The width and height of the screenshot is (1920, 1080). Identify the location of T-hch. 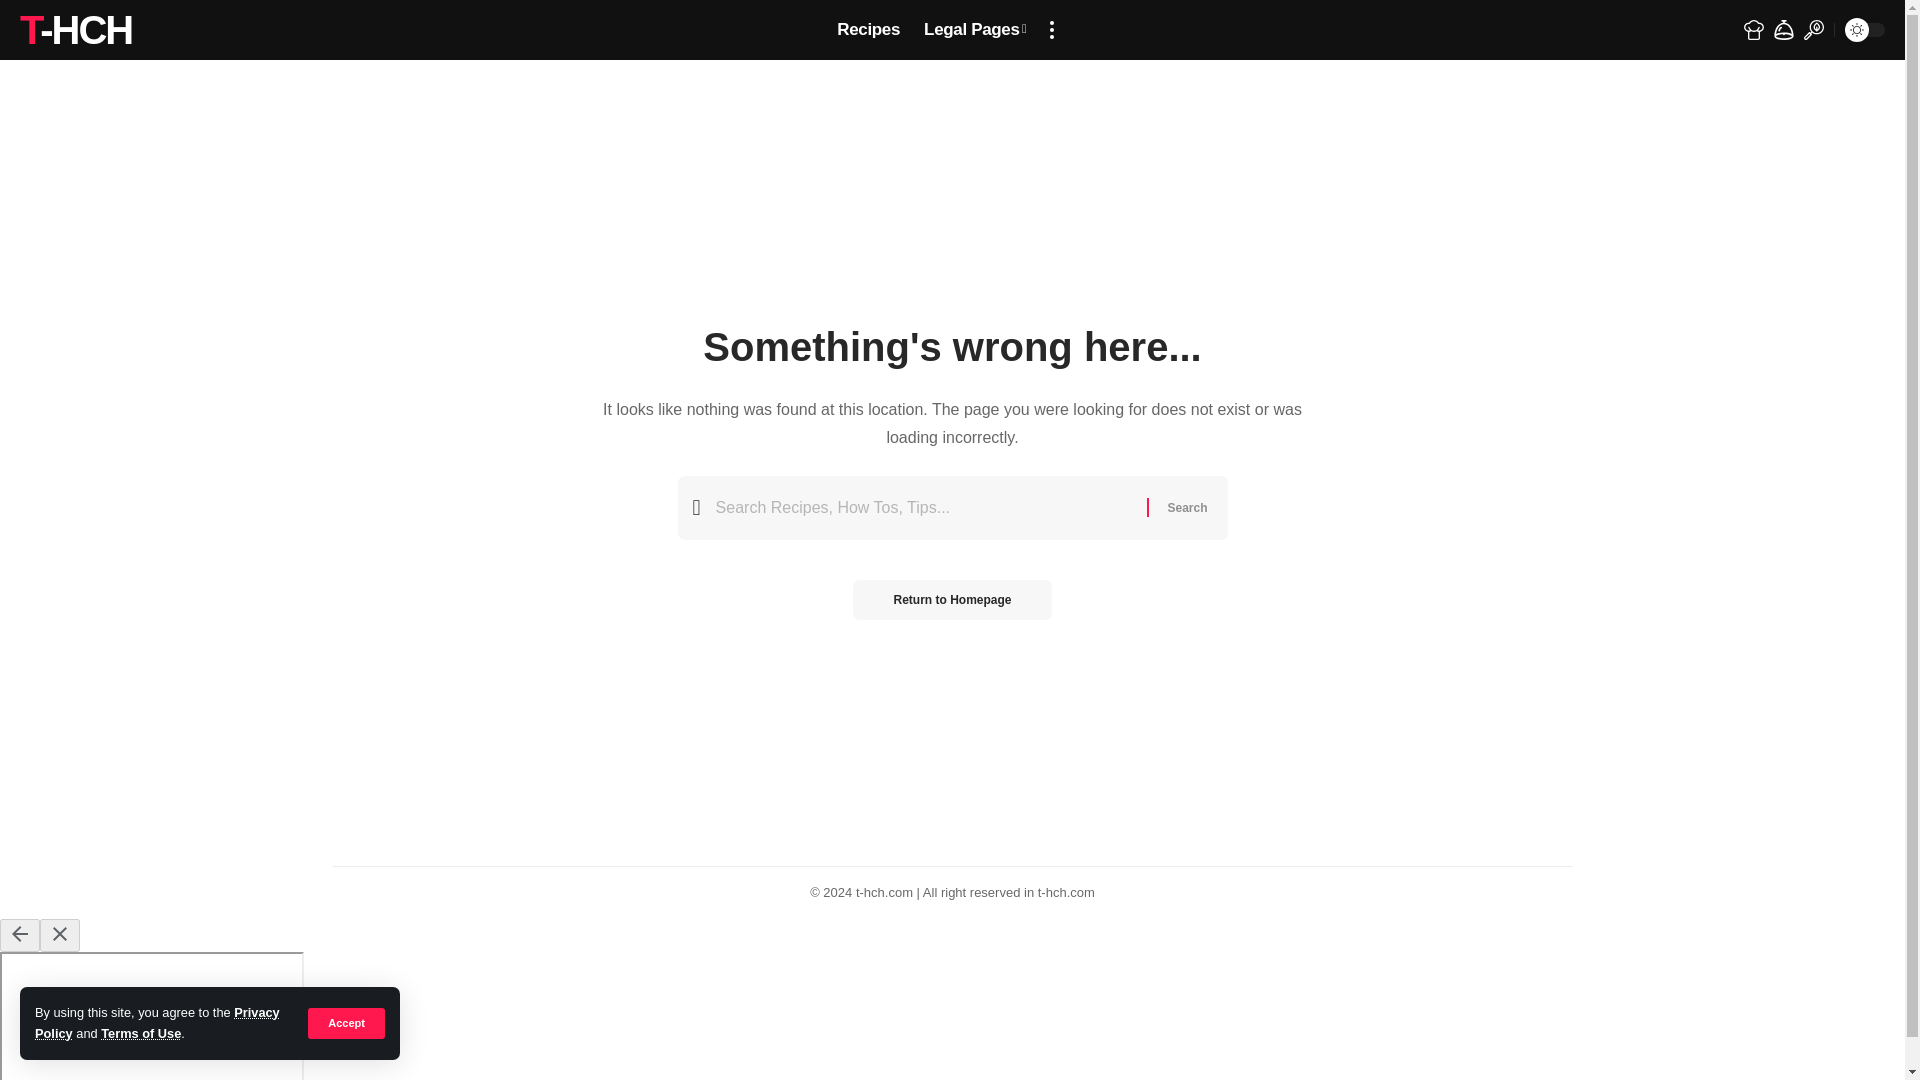
(76, 30).